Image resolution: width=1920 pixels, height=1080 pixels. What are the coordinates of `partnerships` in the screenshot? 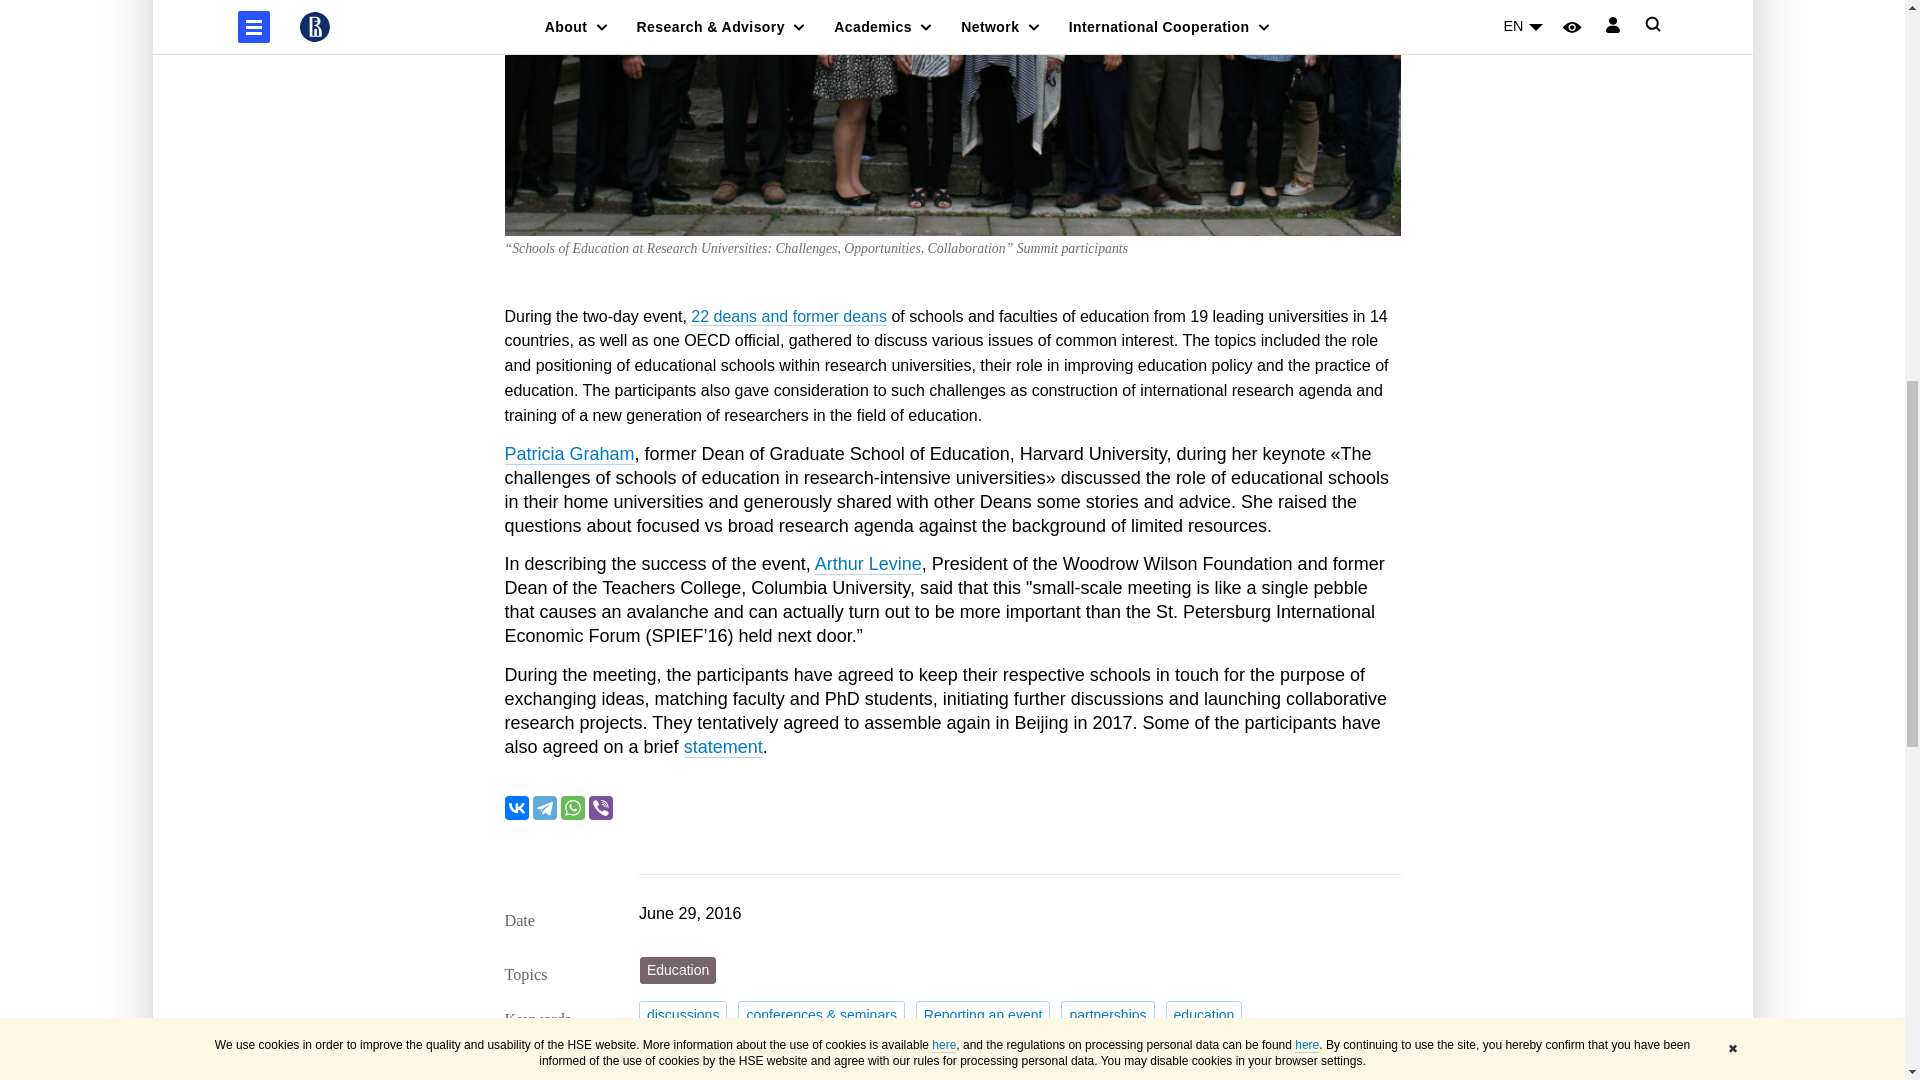 It's located at (1107, 1016).